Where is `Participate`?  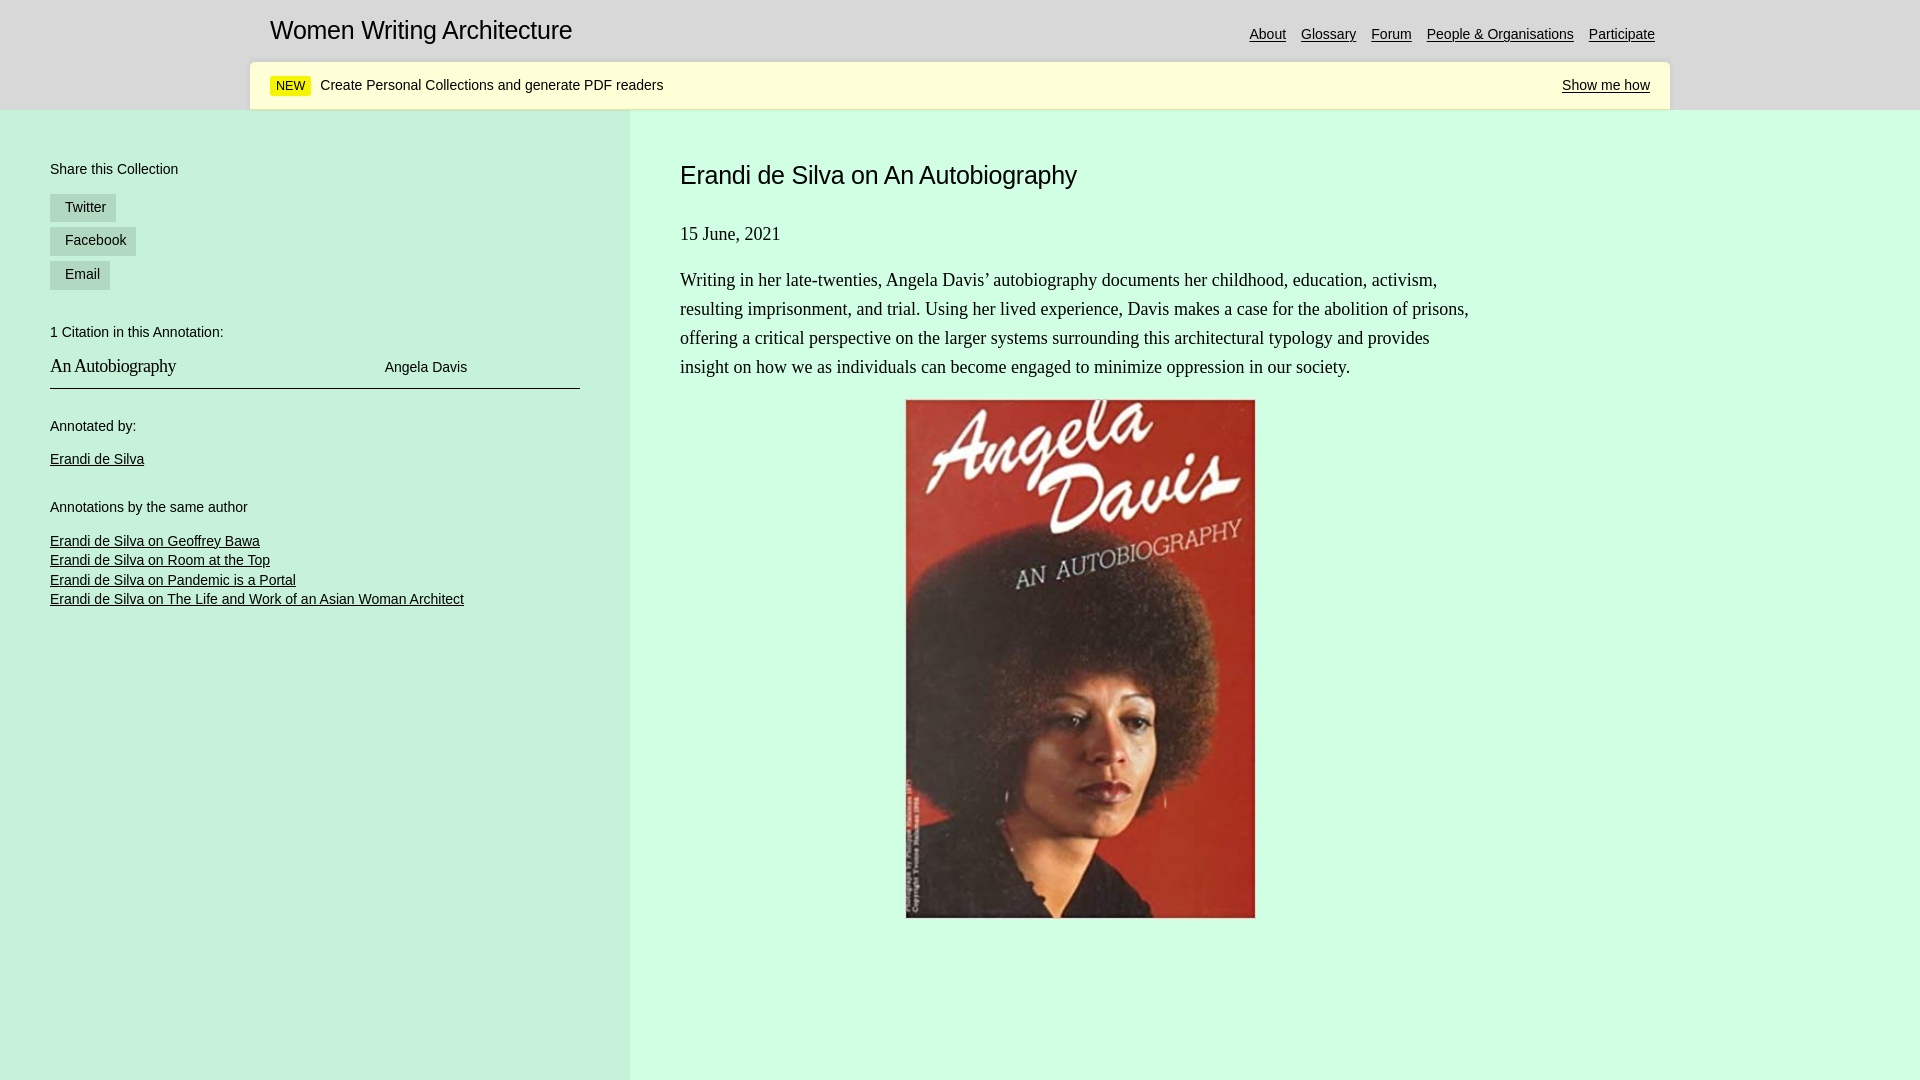
Participate is located at coordinates (1622, 34).